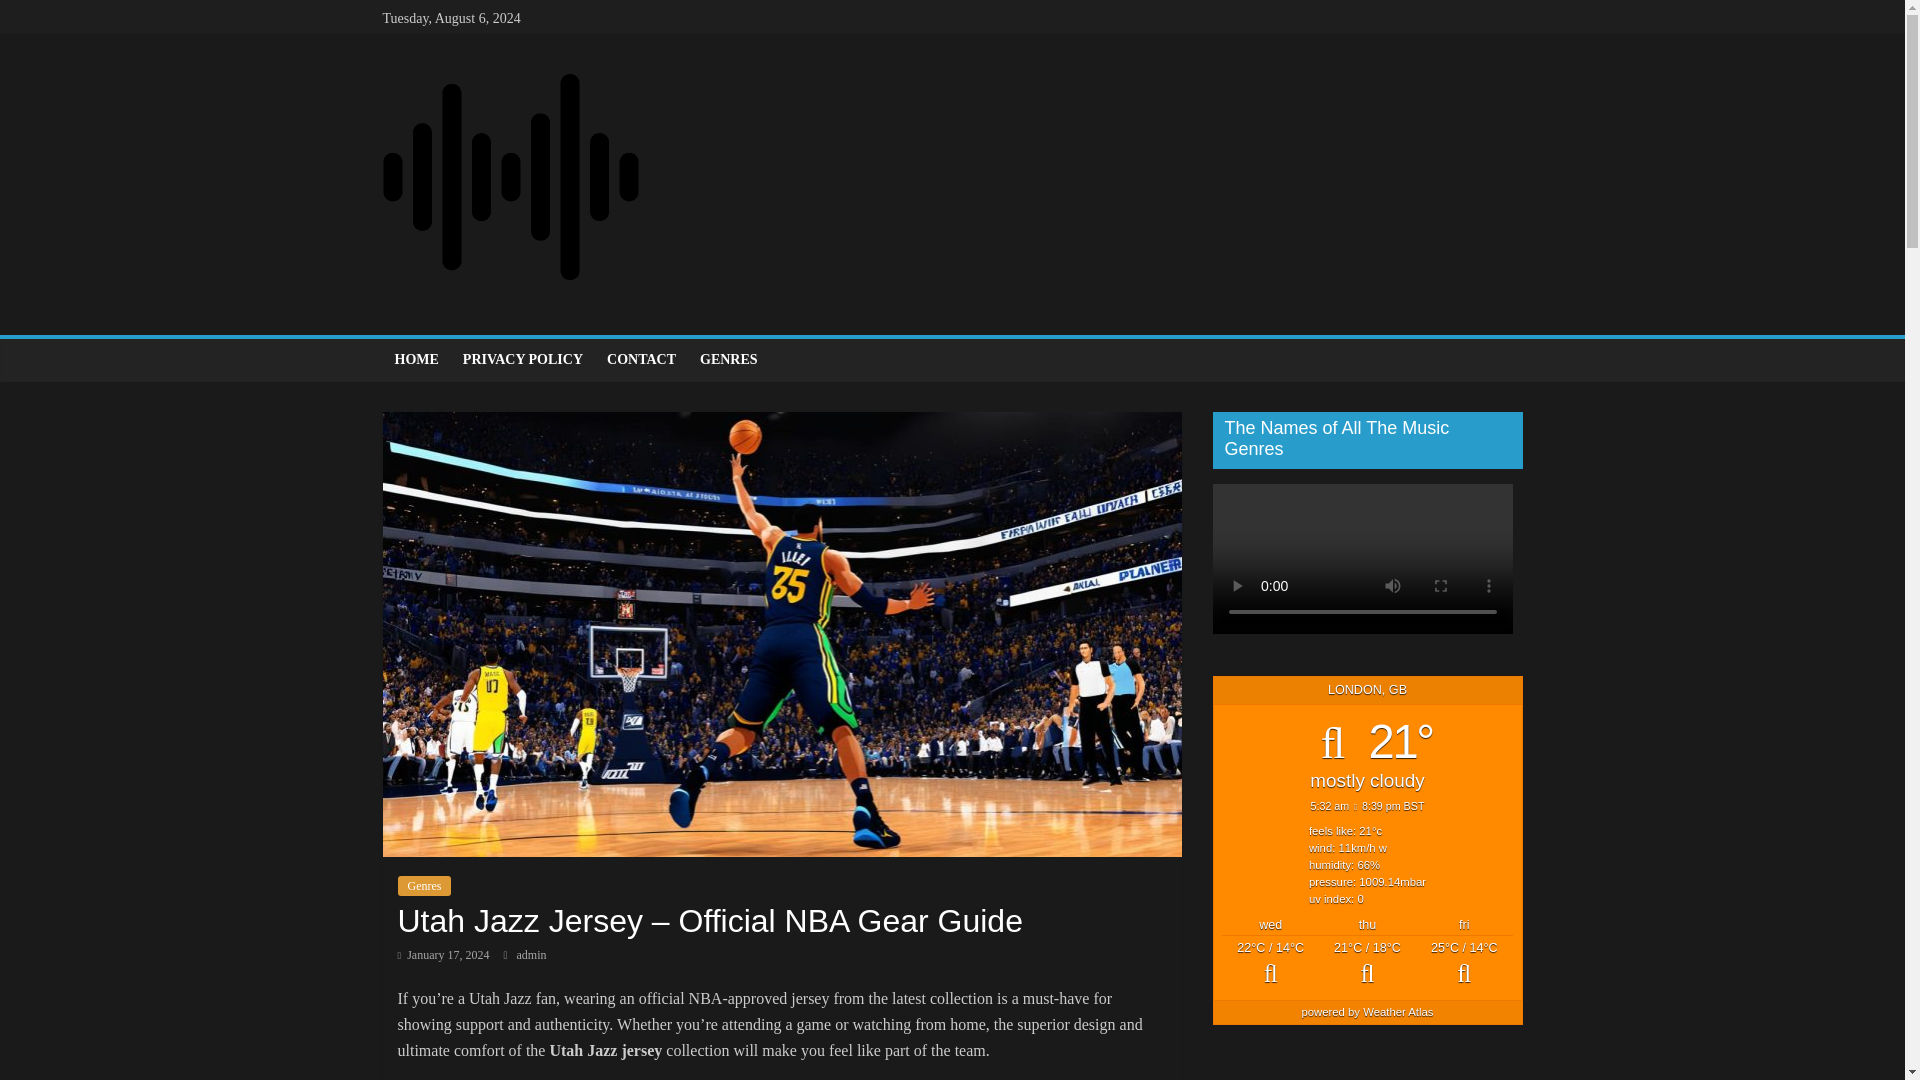 This screenshot has width=1920, height=1080. Describe the element at coordinates (641, 360) in the screenshot. I see `CONTACT` at that location.